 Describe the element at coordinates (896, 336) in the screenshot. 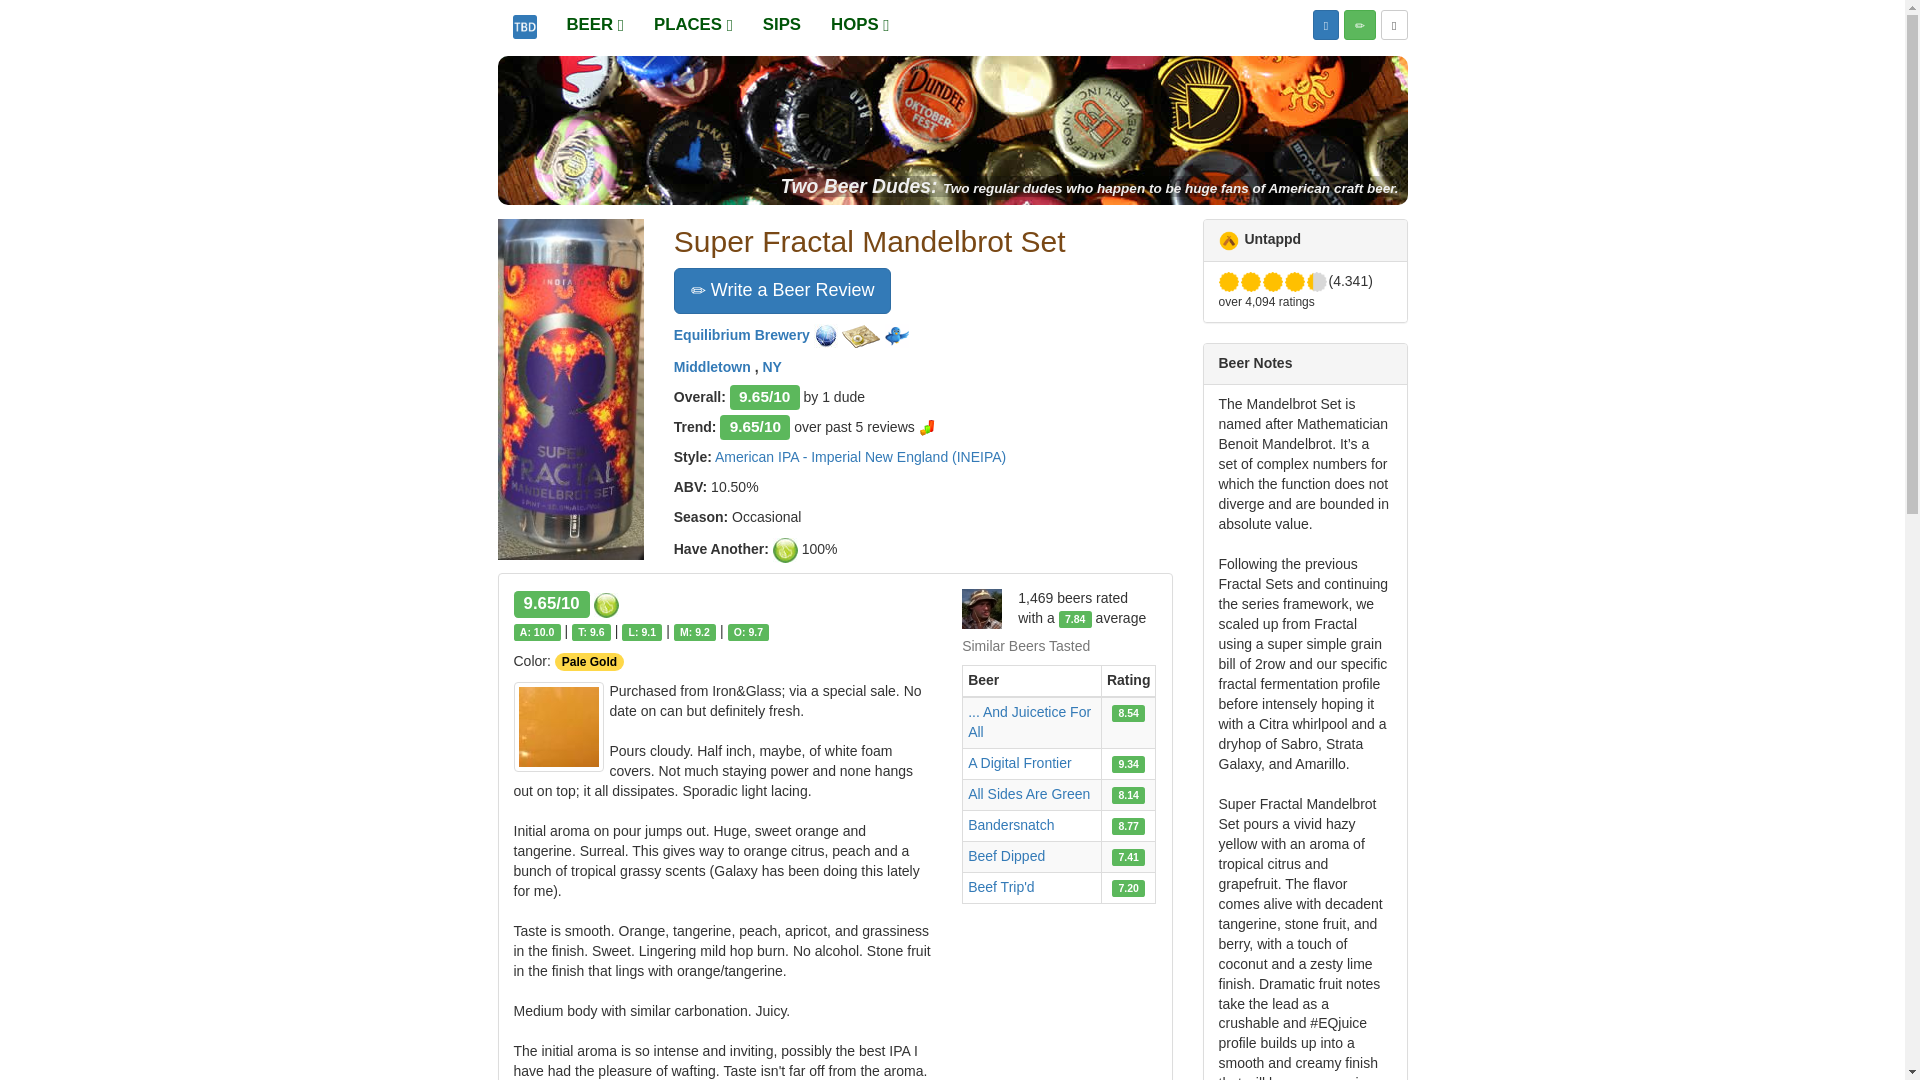

I see `EQBrewery` at that location.